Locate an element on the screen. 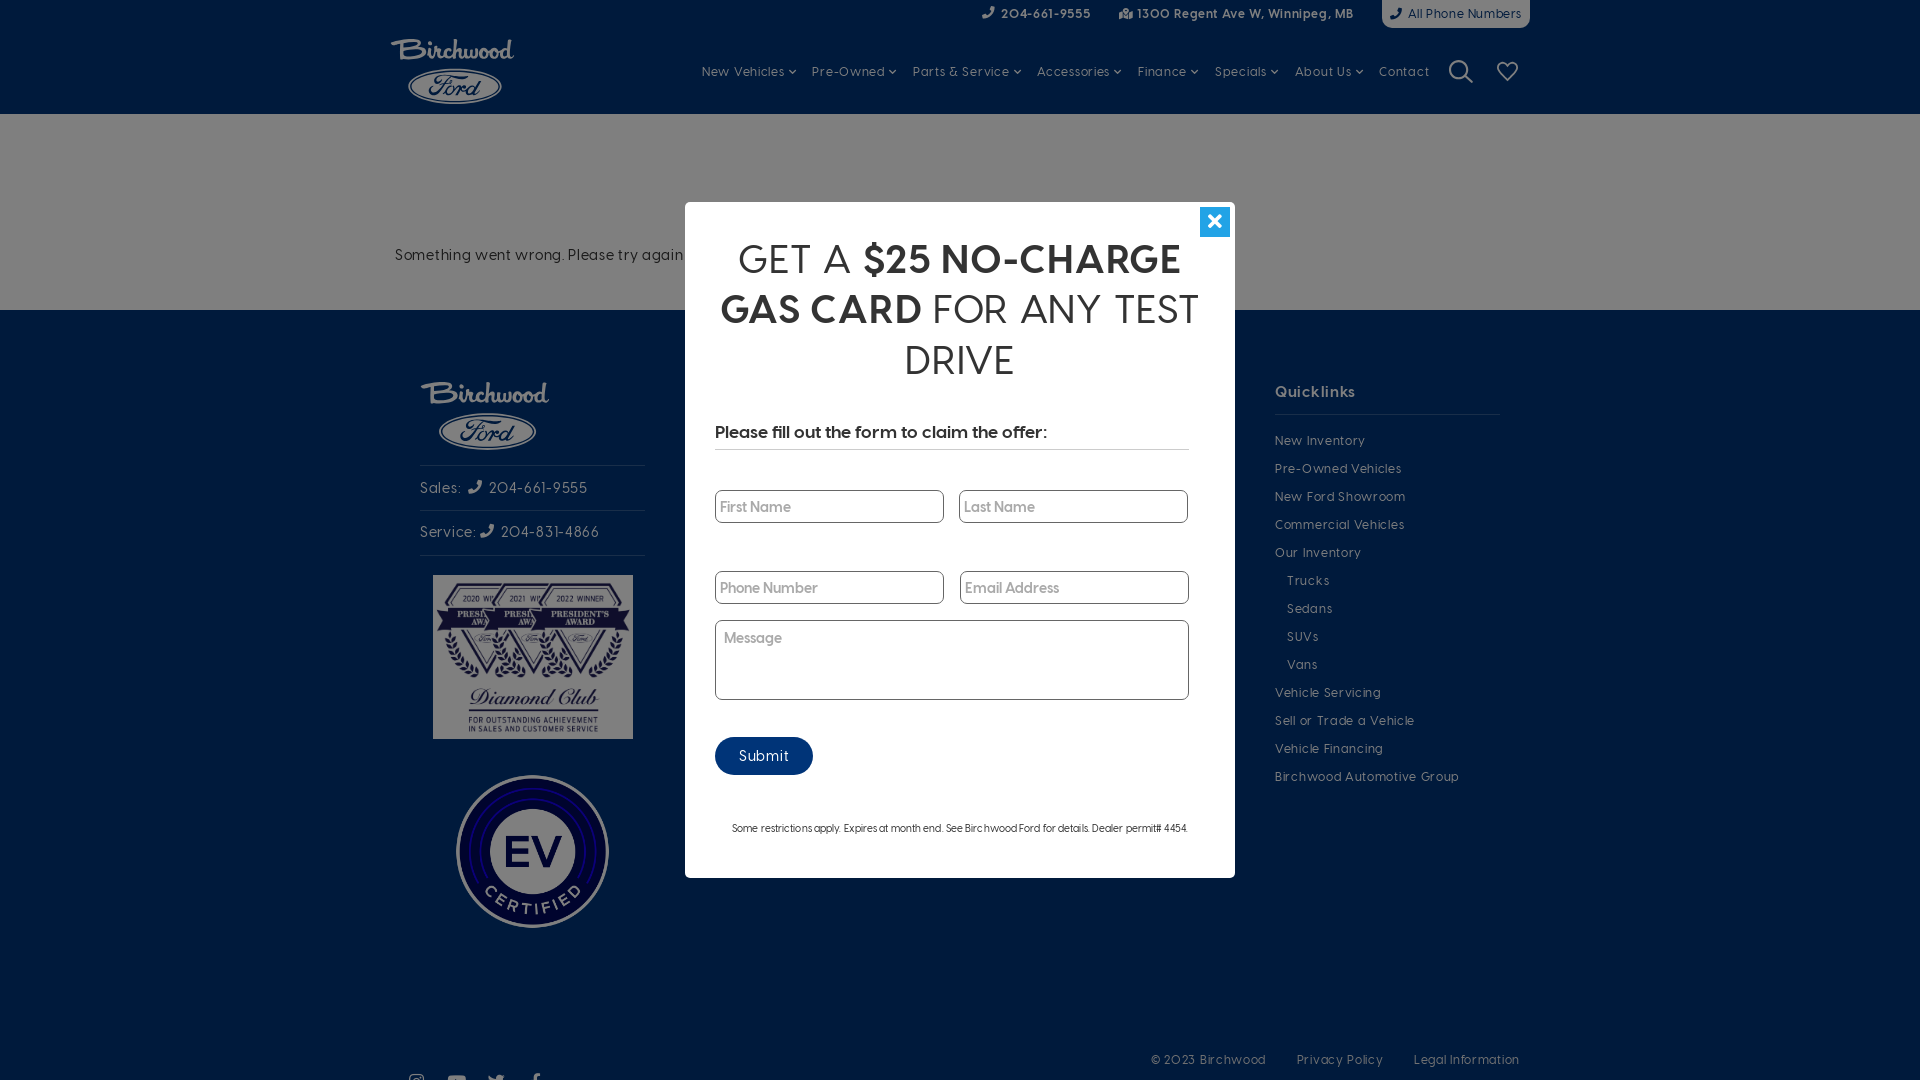 The image size is (1920, 1080). 204-661-9555 is located at coordinates (1090, 510).